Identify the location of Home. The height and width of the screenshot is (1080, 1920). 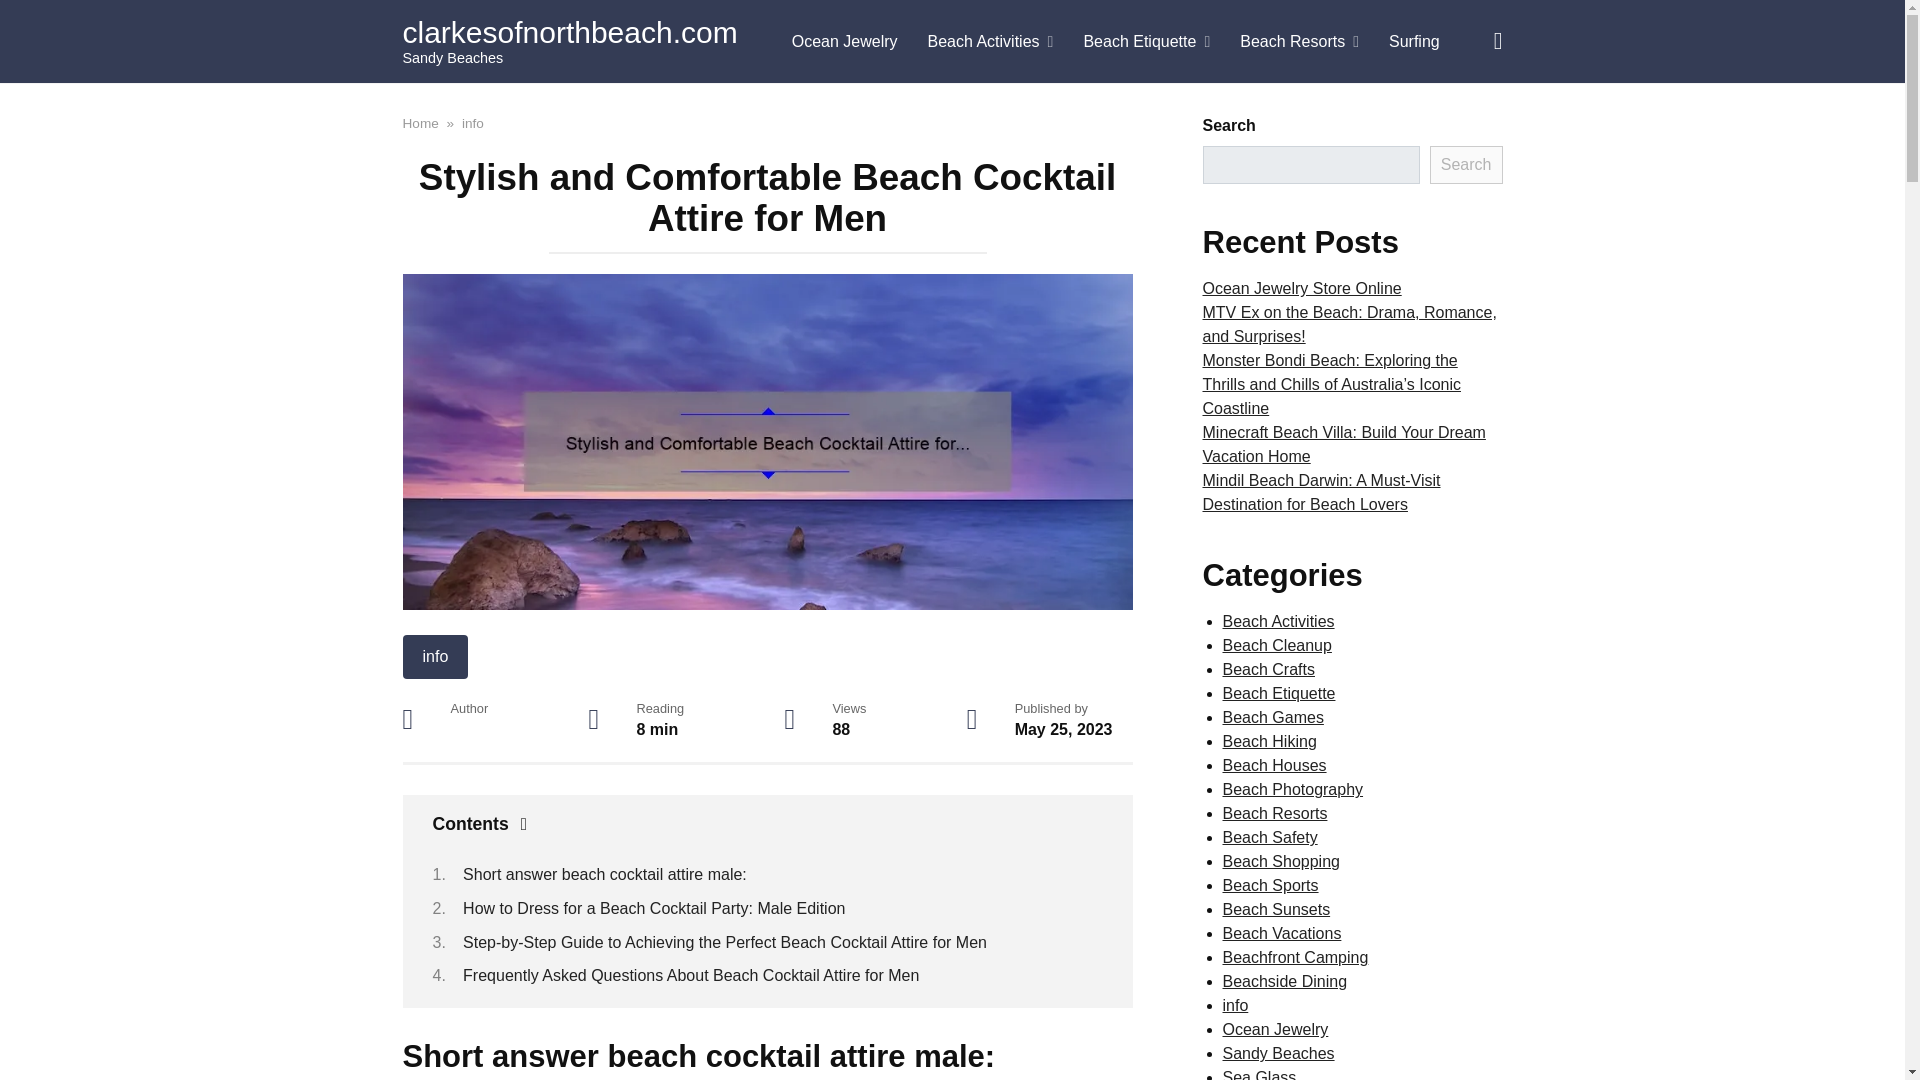
(419, 122).